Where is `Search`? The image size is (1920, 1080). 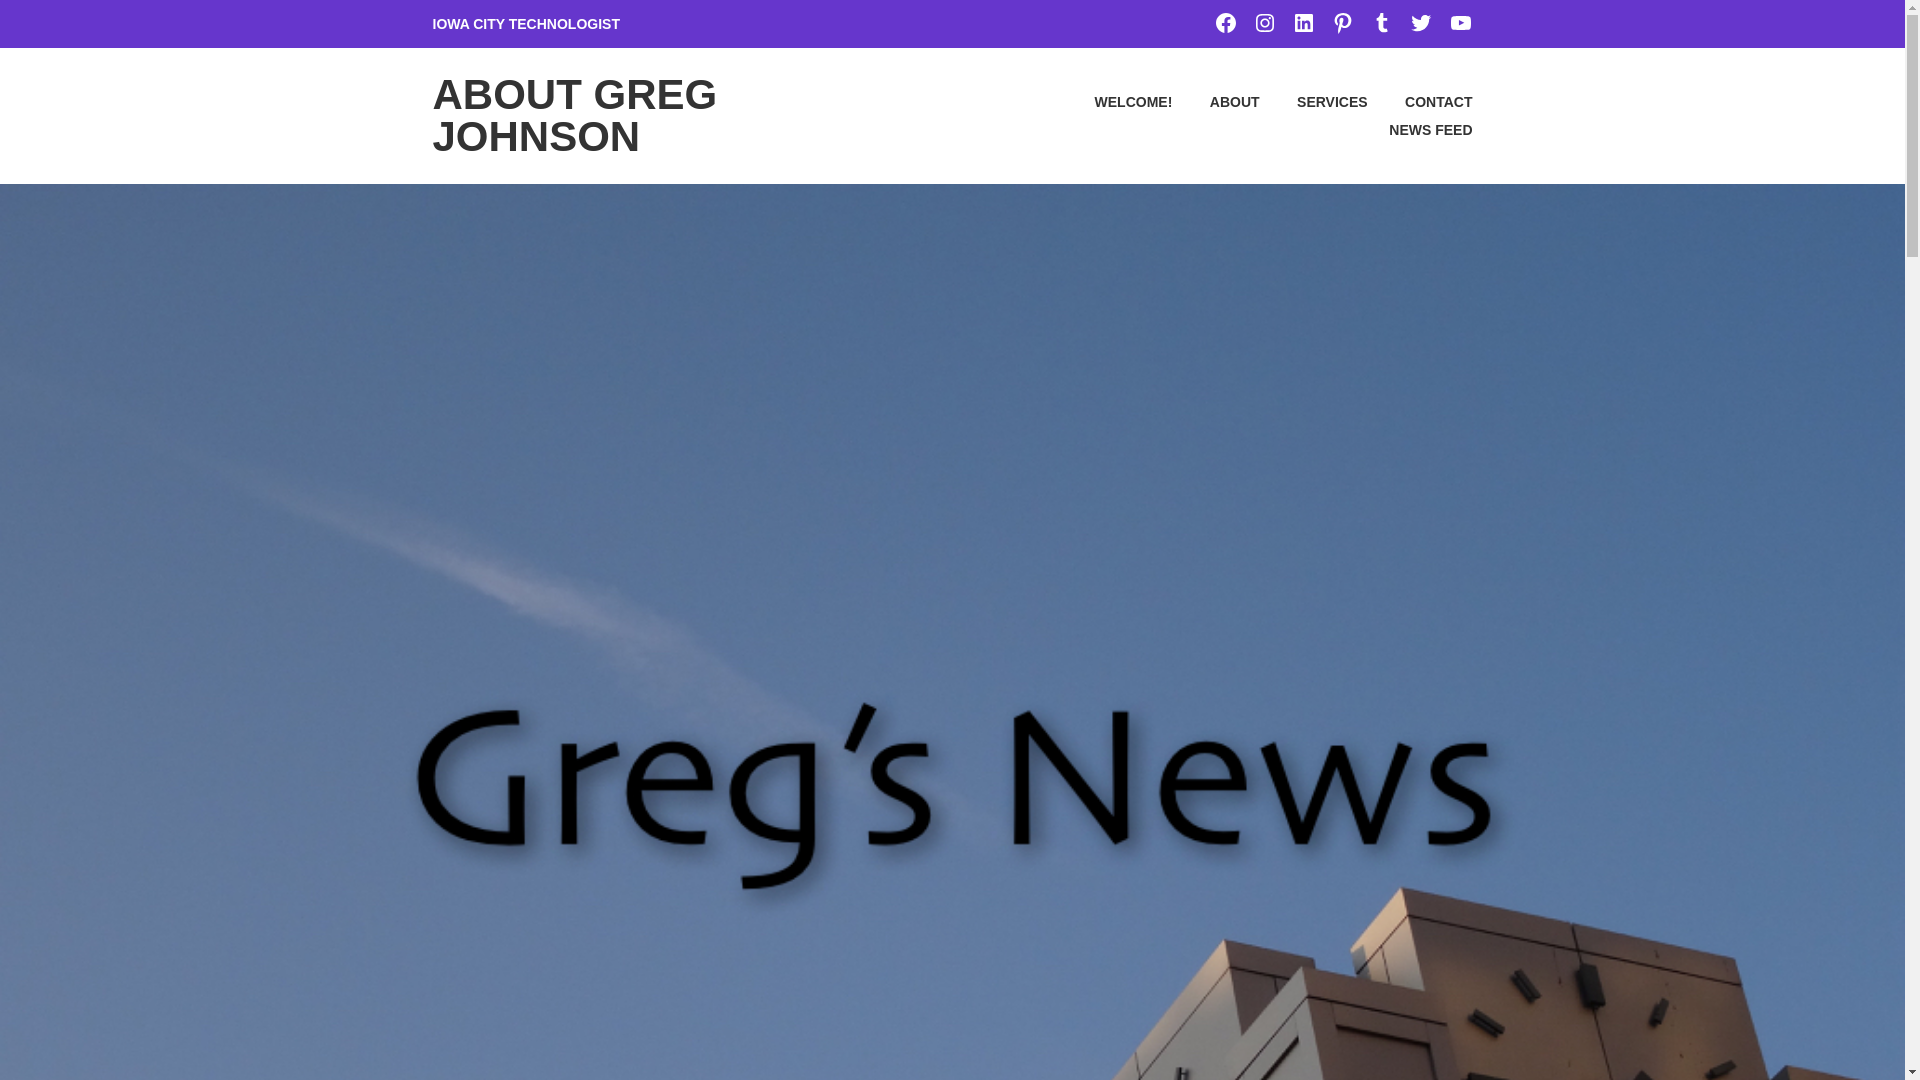 Search is located at coordinates (64, 23).